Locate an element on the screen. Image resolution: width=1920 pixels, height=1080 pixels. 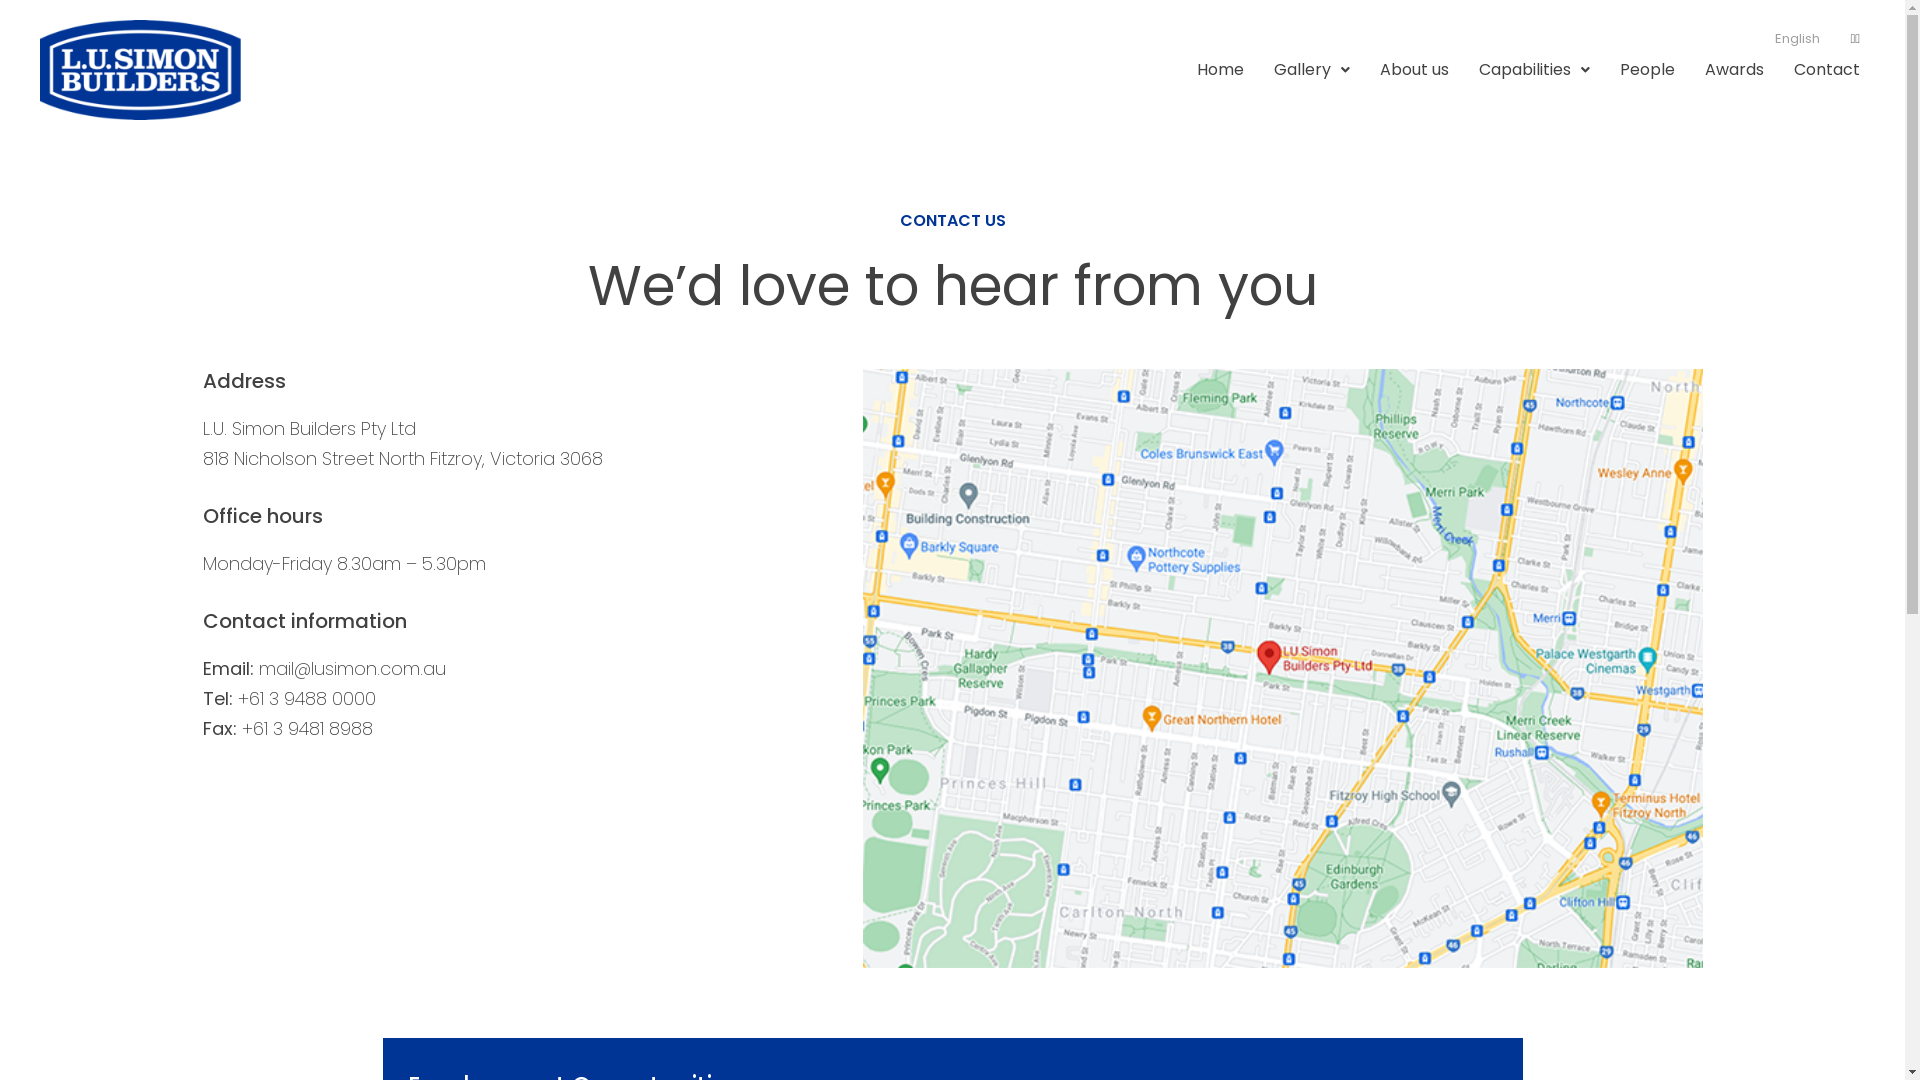
Awards is located at coordinates (1734, 70).